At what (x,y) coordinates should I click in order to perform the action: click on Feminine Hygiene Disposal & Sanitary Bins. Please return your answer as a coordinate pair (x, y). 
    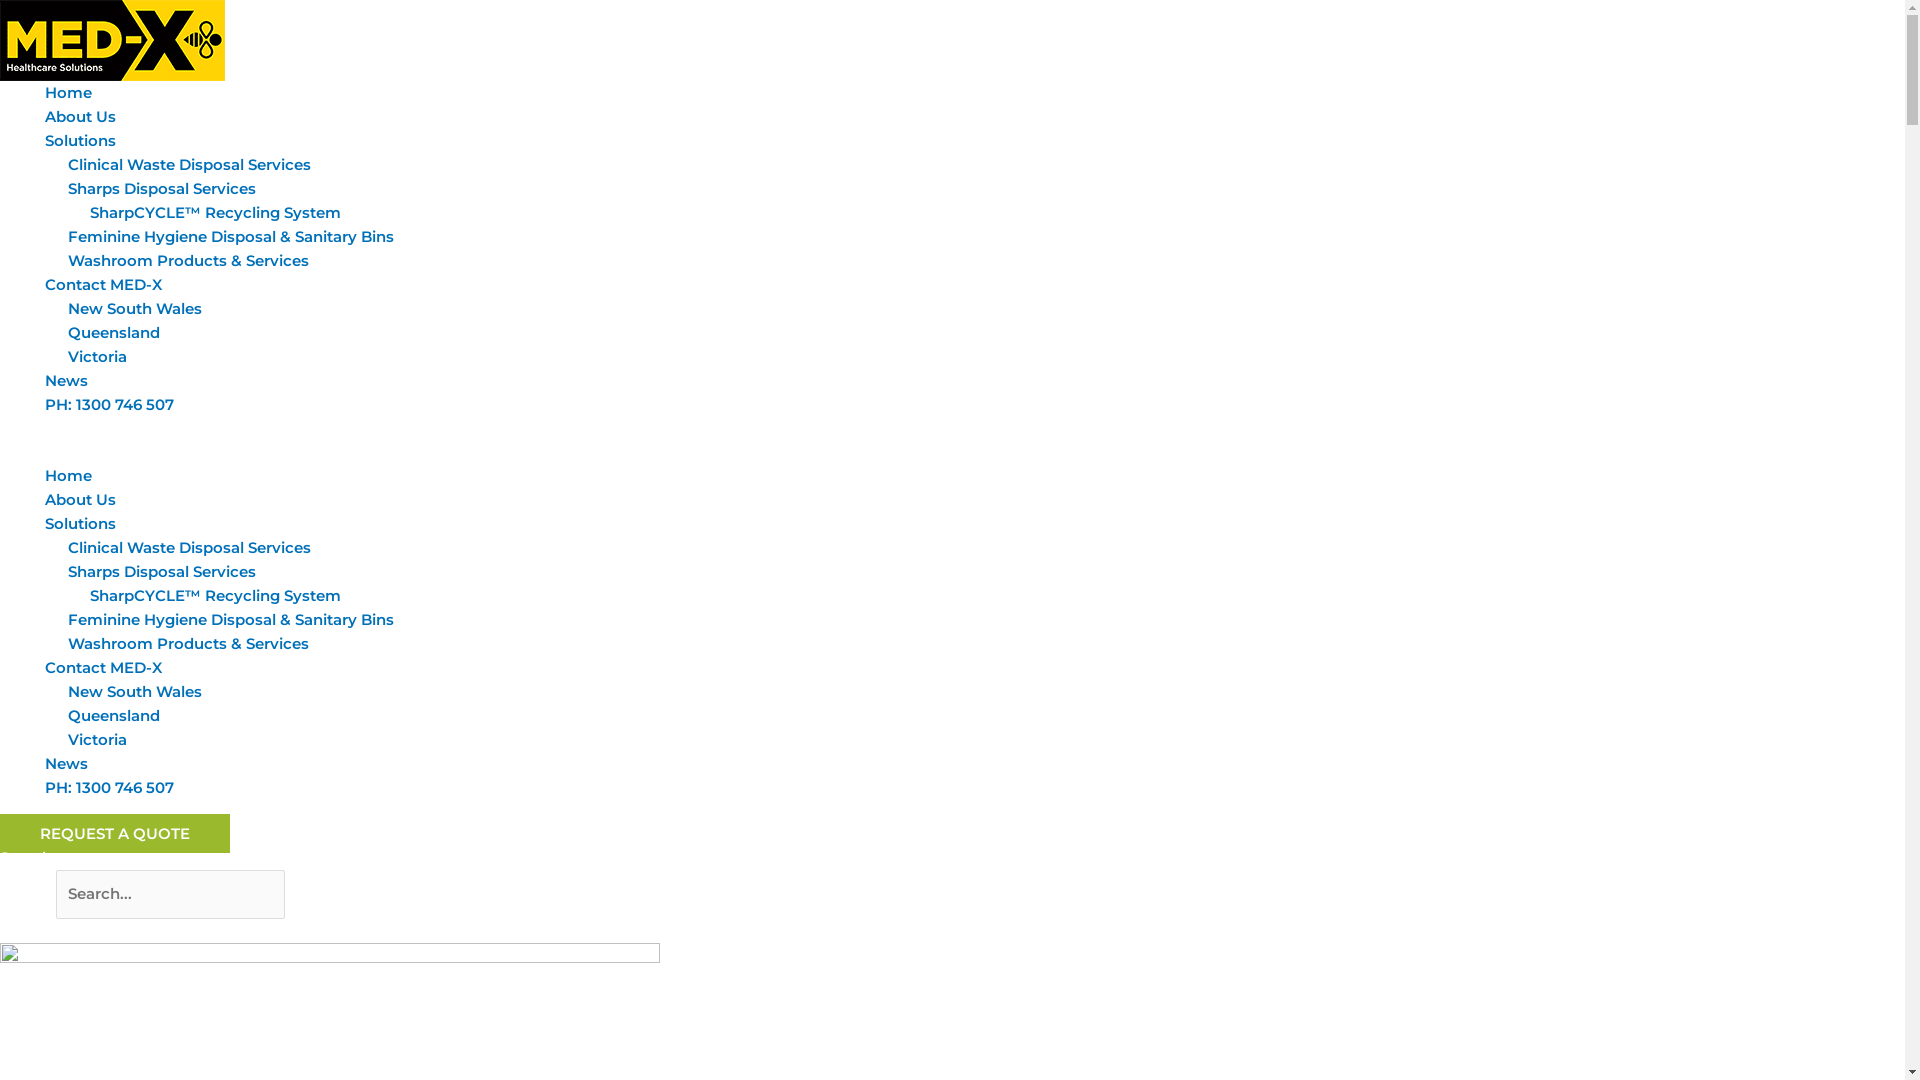
    Looking at the image, I should click on (231, 236).